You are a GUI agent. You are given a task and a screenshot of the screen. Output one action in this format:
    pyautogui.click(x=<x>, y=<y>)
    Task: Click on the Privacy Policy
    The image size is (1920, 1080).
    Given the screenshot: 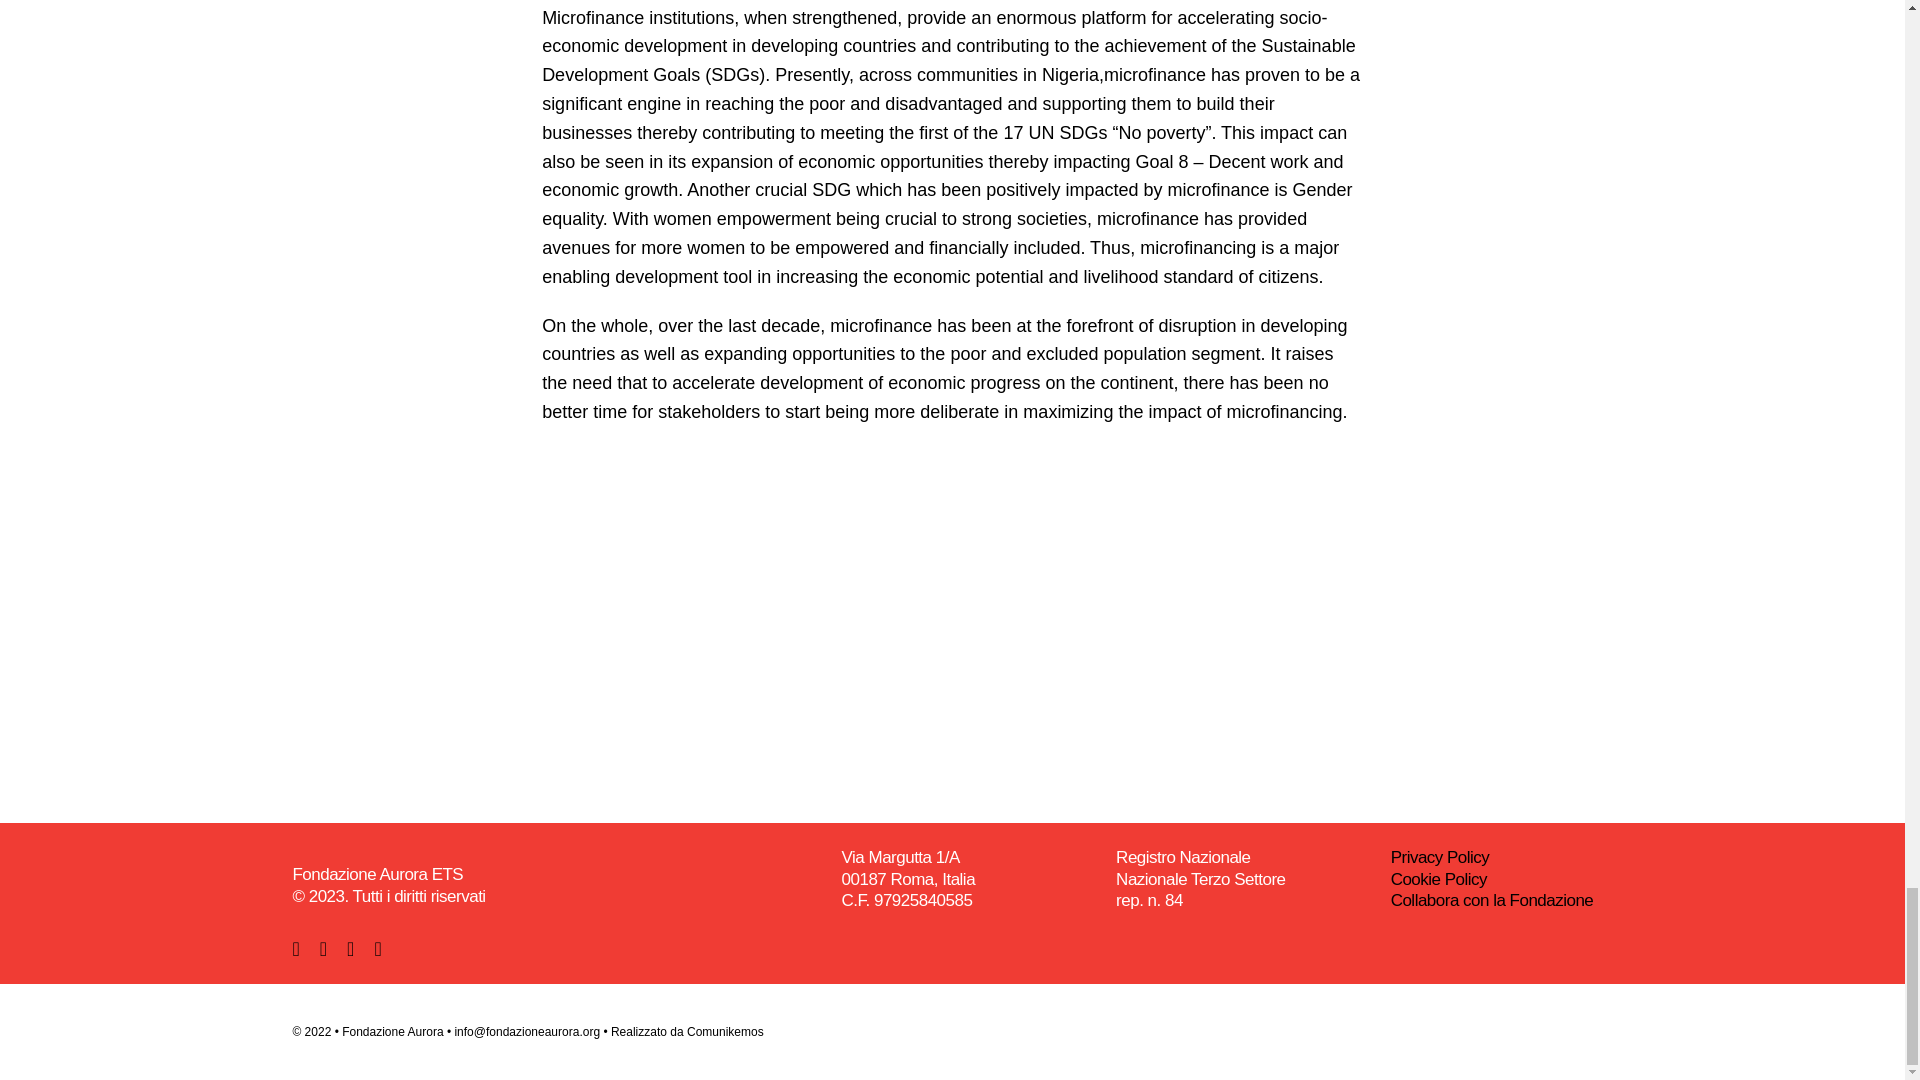 What is the action you would take?
    pyautogui.click(x=1440, y=857)
    